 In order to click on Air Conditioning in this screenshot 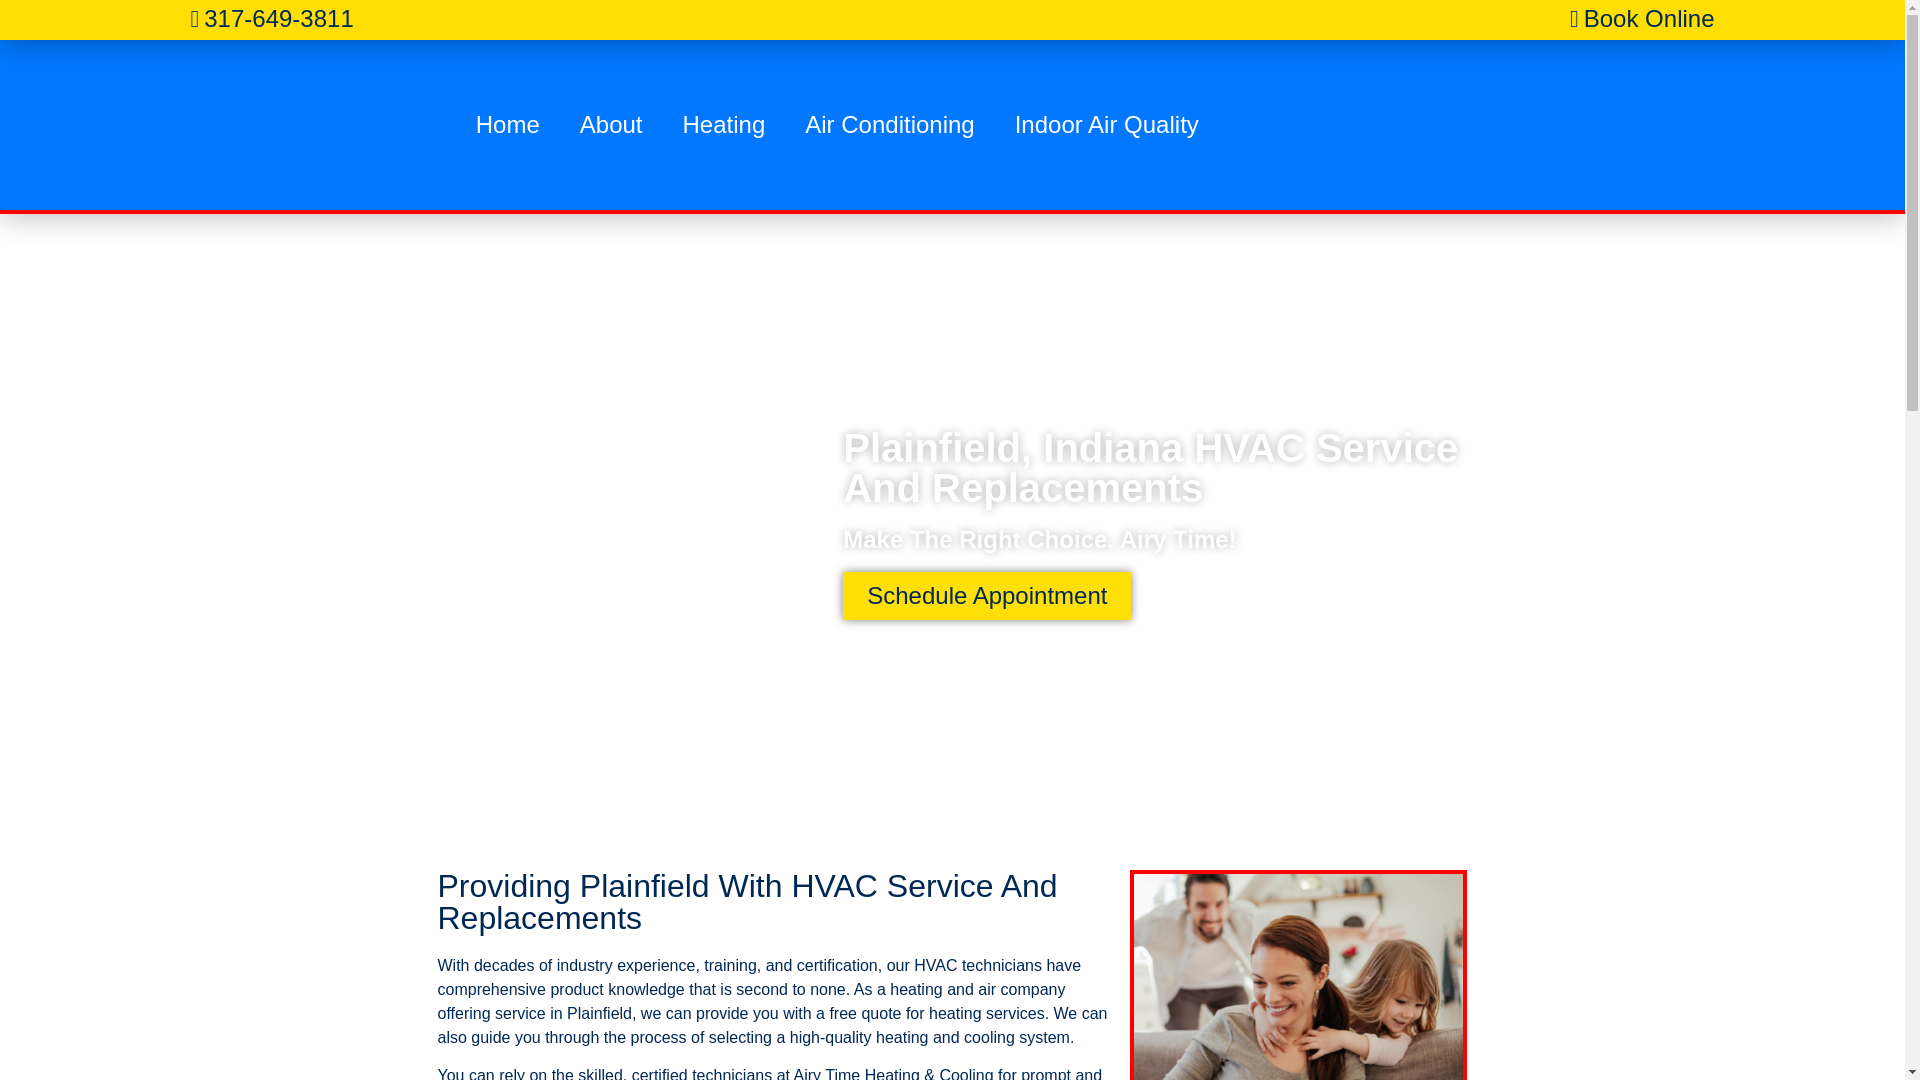, I will do `click(890, 124)`.